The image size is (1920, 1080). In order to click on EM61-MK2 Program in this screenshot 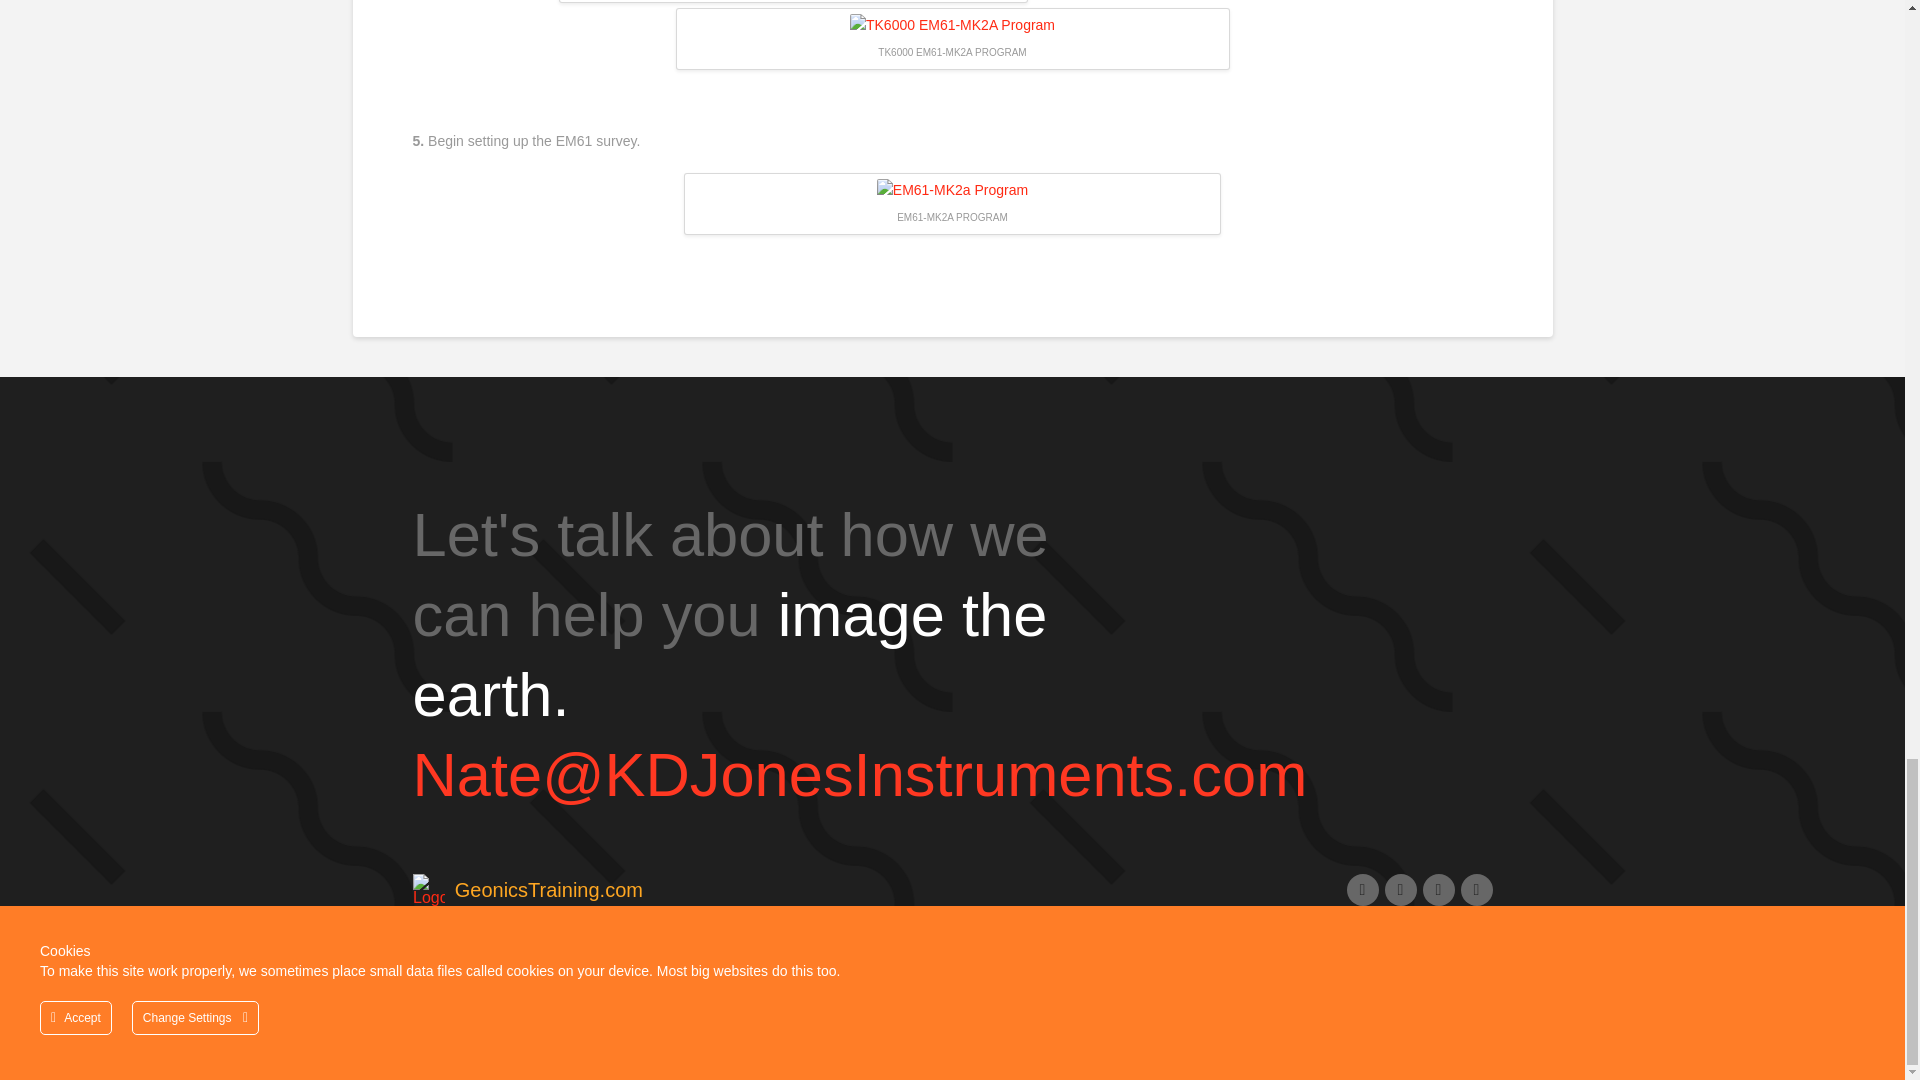, I will do `click(952, 191)`.